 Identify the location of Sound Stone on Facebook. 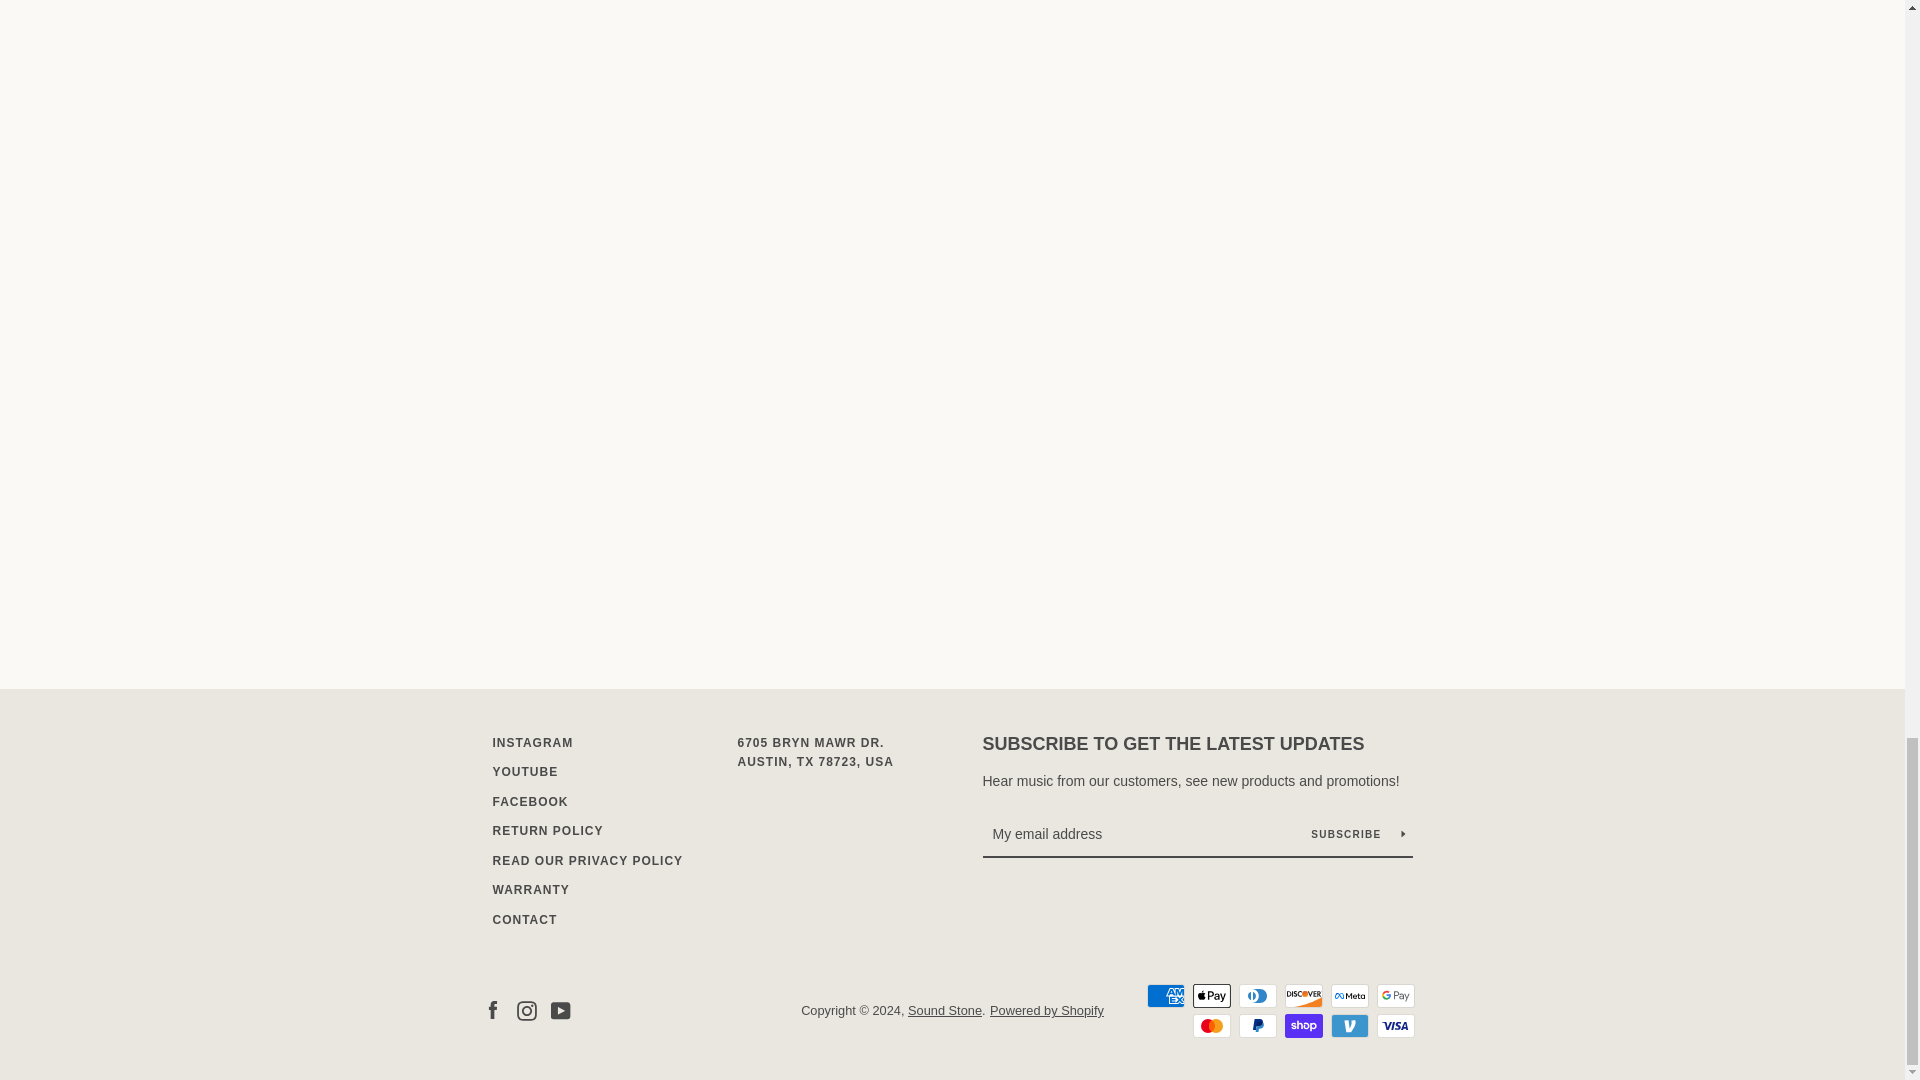
(491, 1010).